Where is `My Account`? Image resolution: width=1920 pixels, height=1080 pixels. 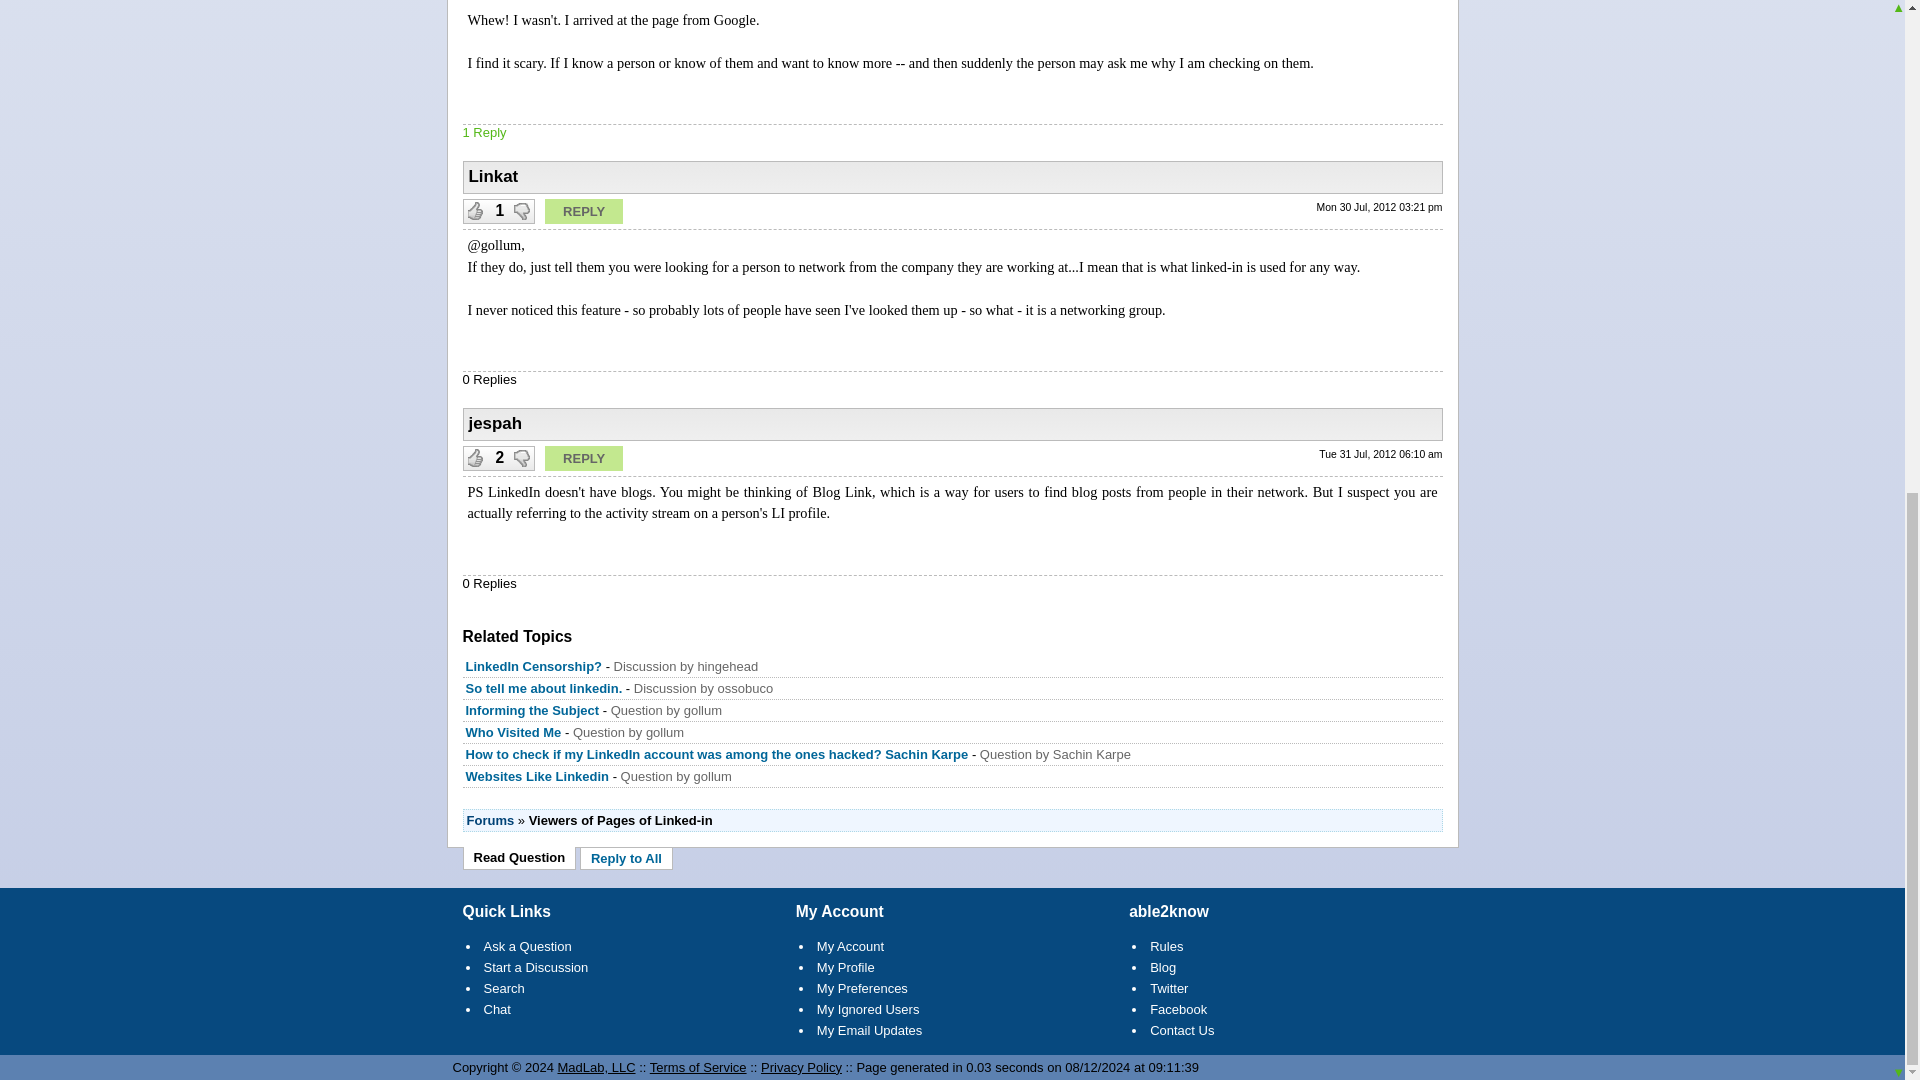 My Account is located at coordinates (850, 946).